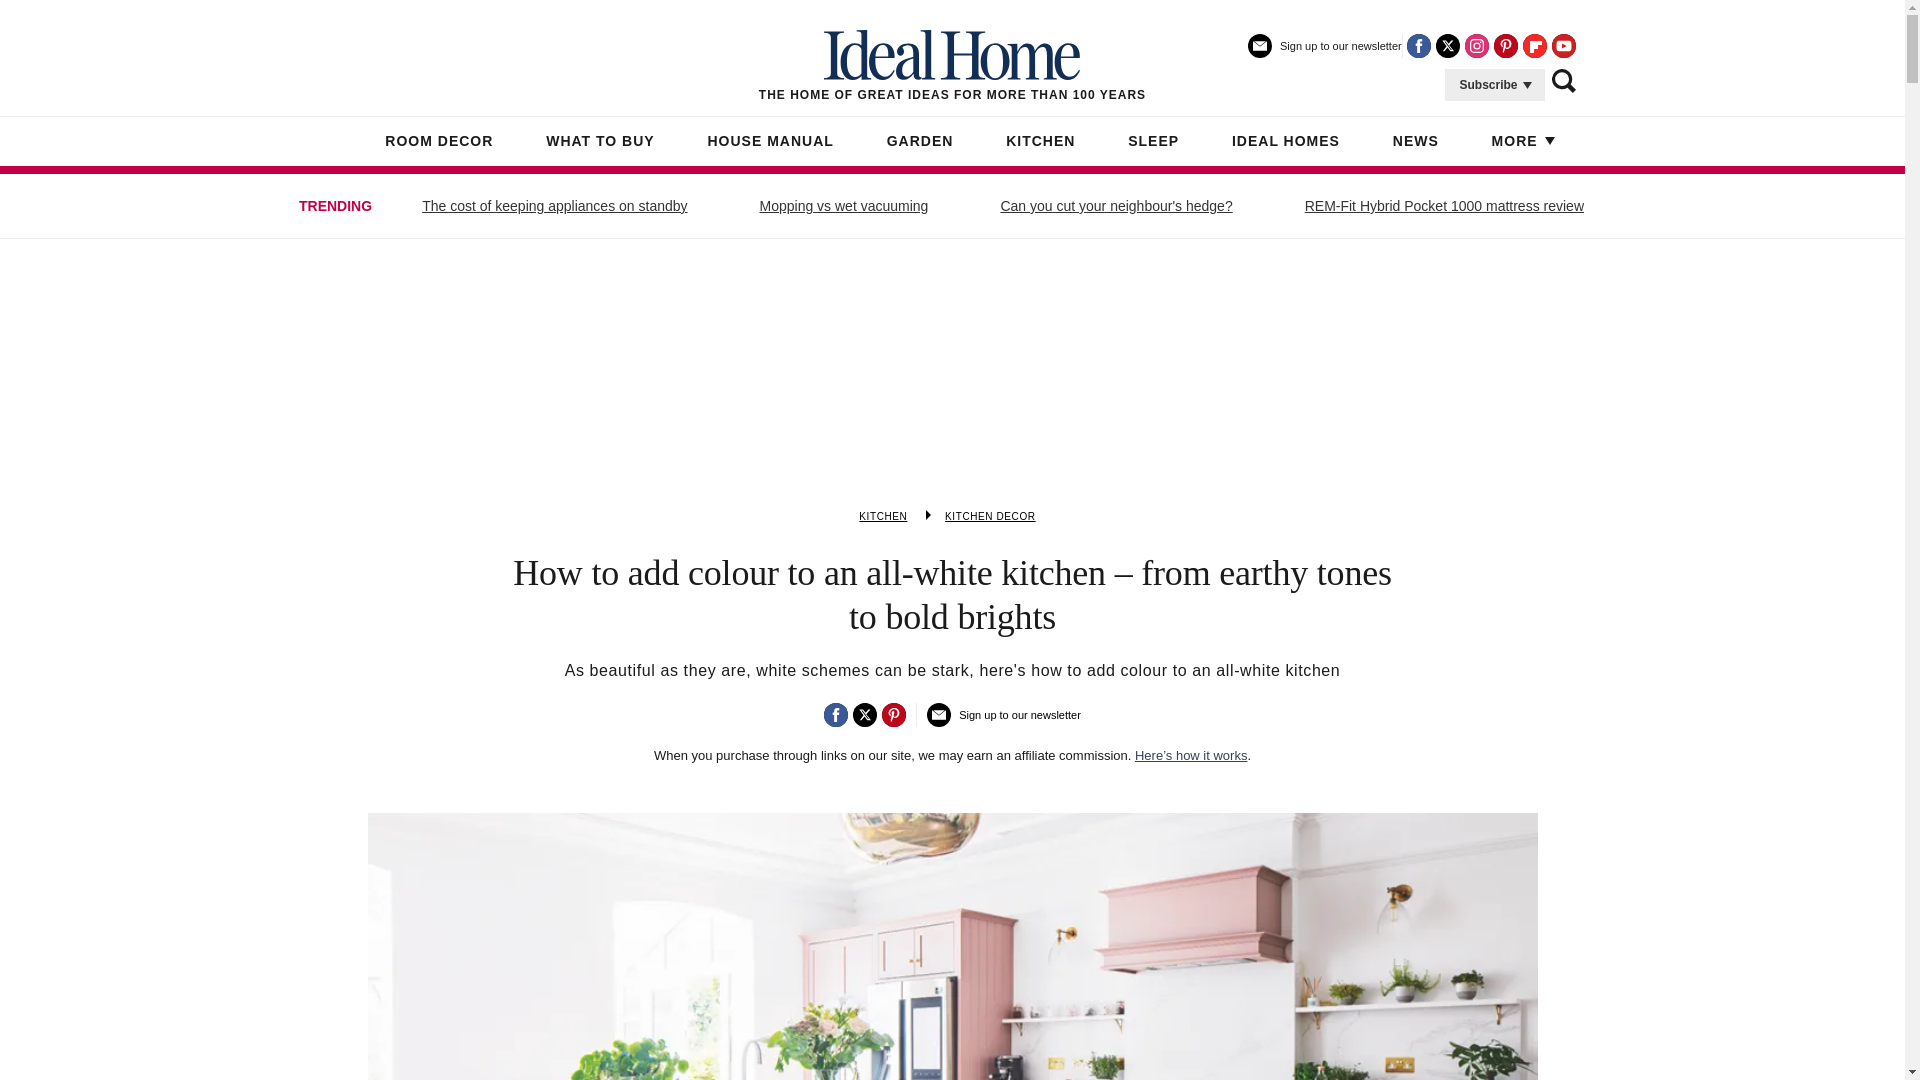  I want to click on ROOM DECOR, so click(439, 143).